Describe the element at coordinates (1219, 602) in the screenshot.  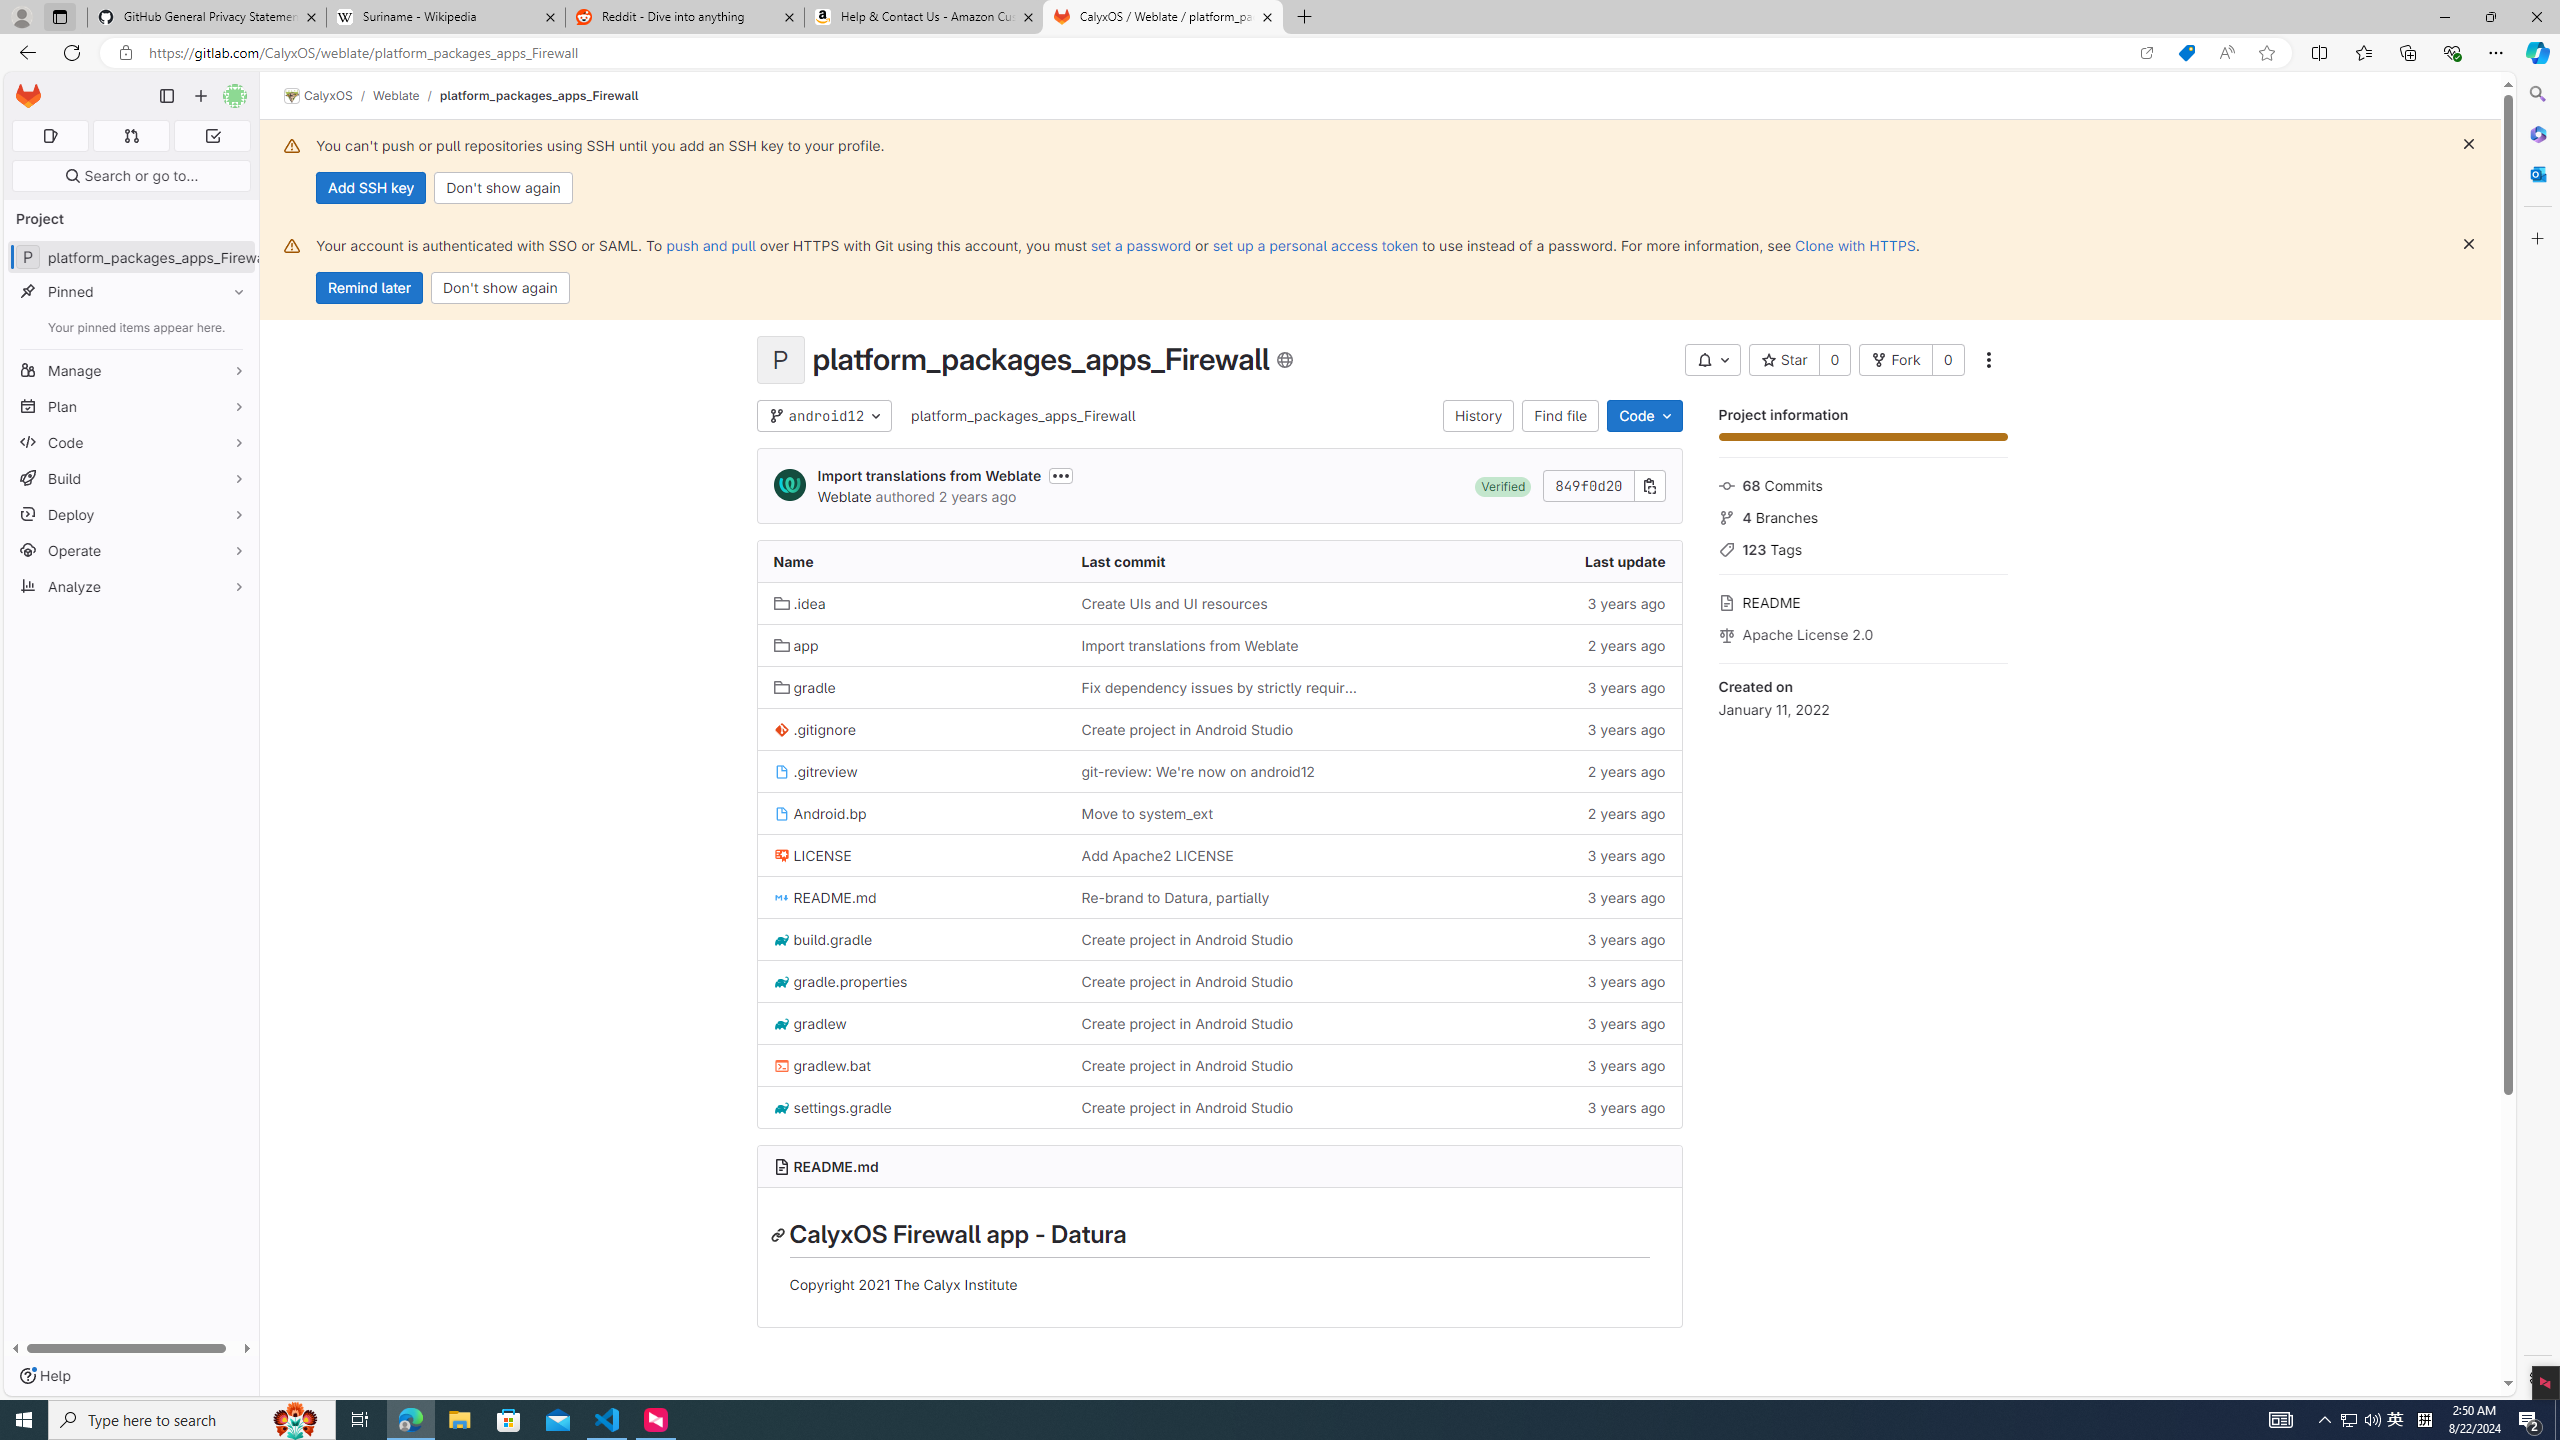
I see `Create UIs and UI resources` at that location.